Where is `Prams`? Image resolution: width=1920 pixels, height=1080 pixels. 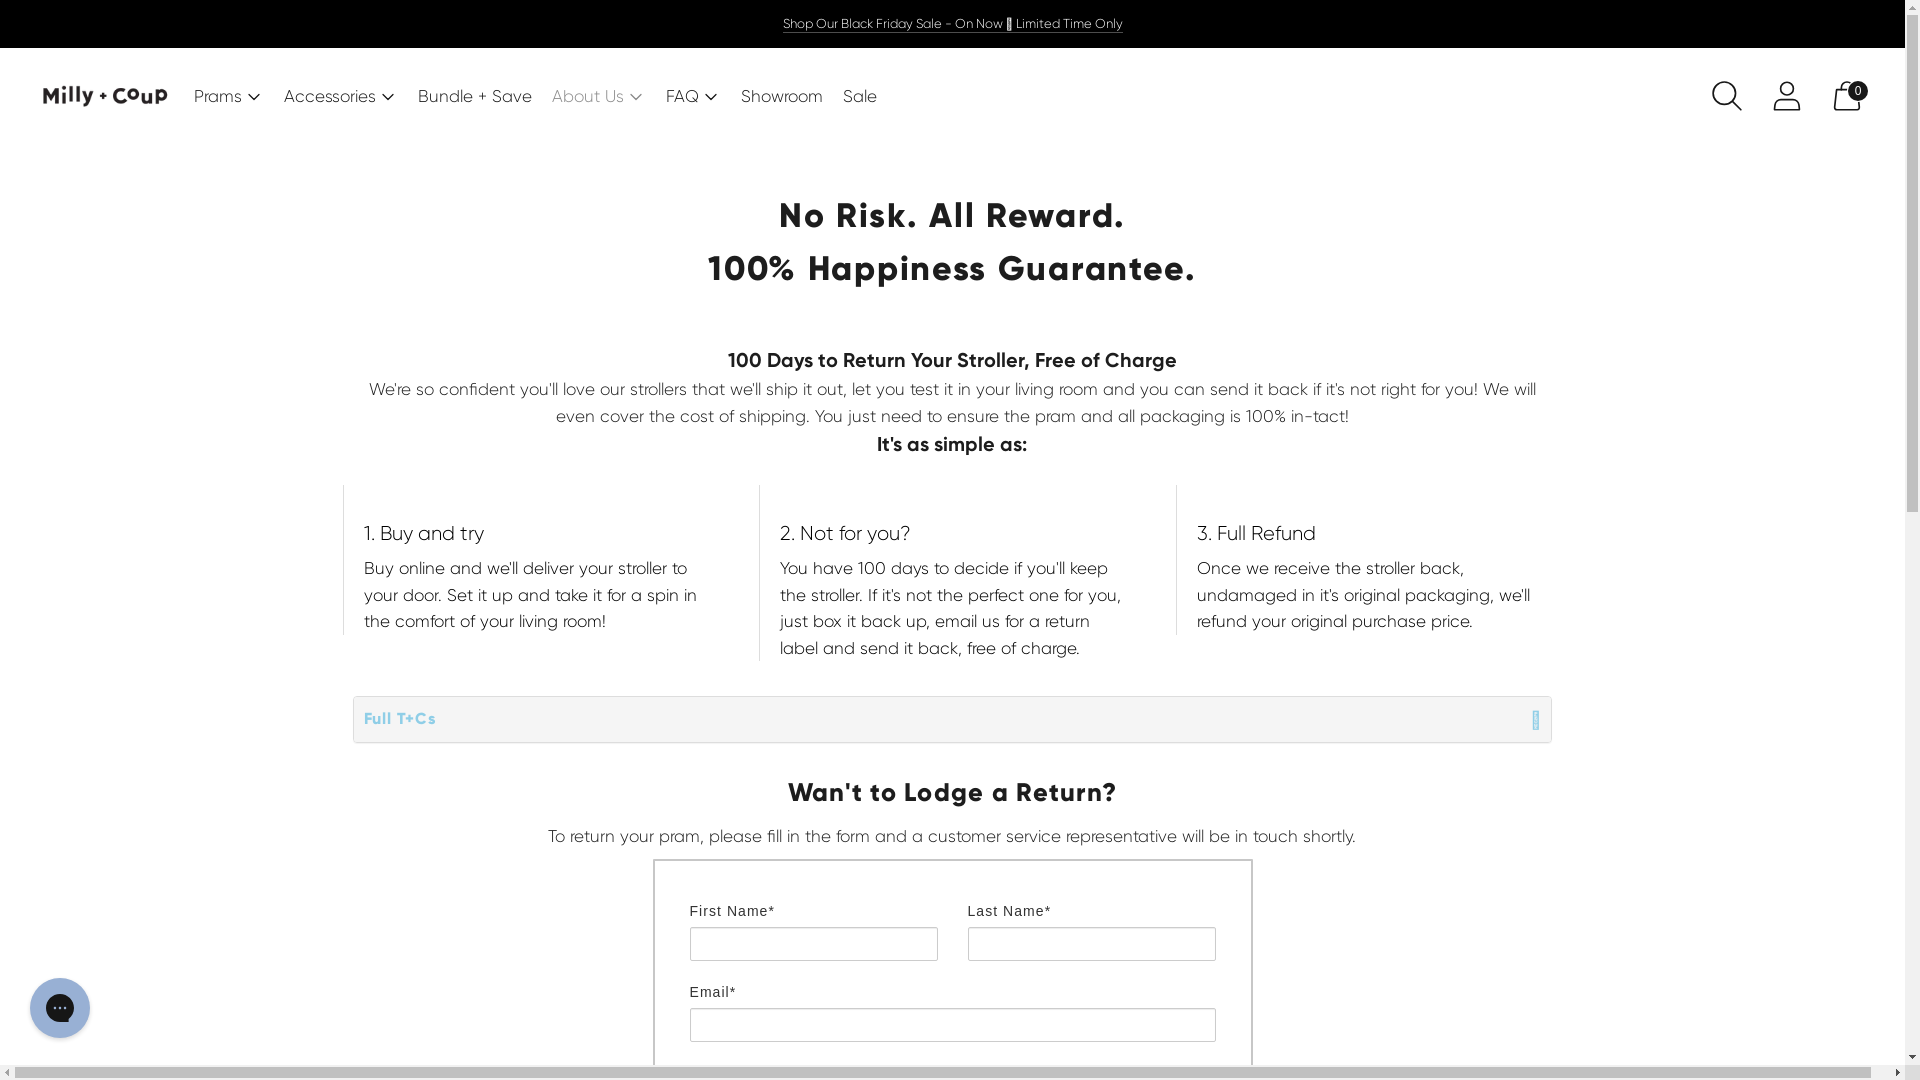
Prams is located at coordinates (229, 96).